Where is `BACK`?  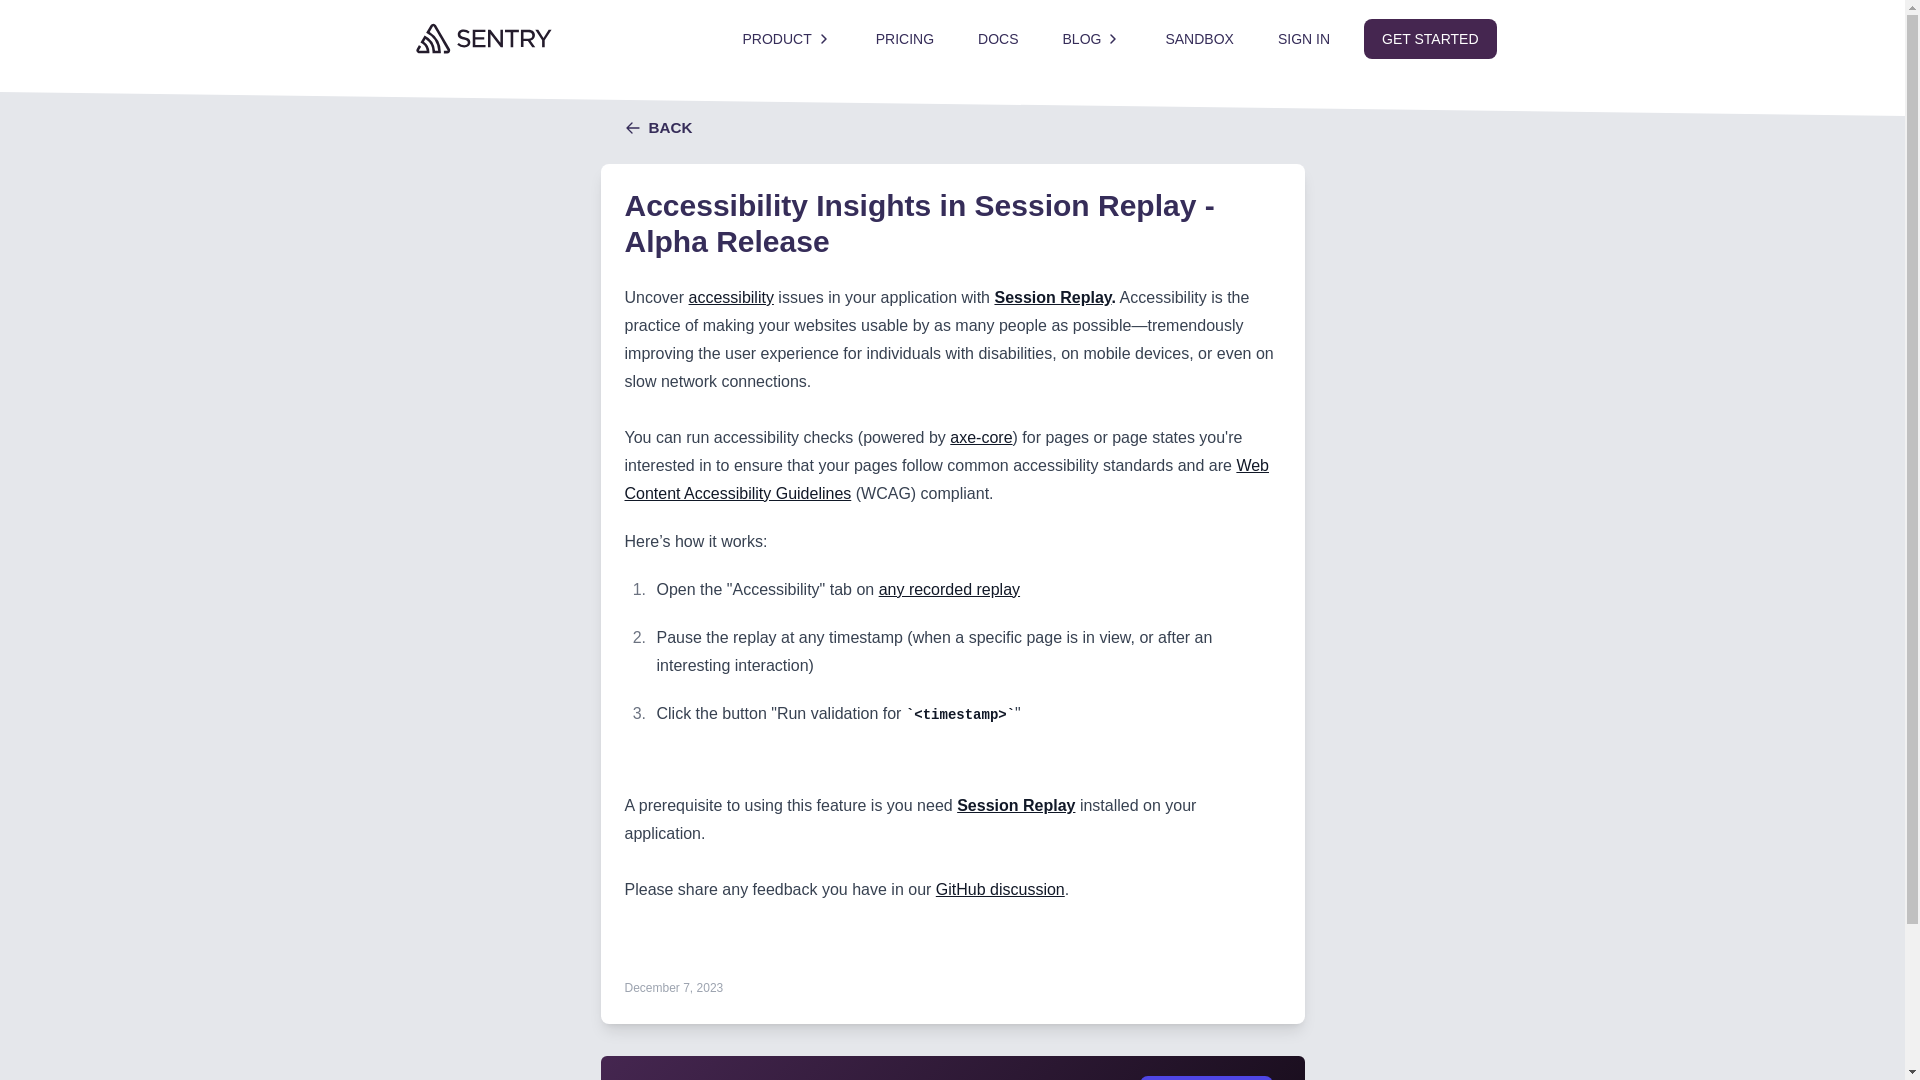 BACK is located at coordinates (658, 128).